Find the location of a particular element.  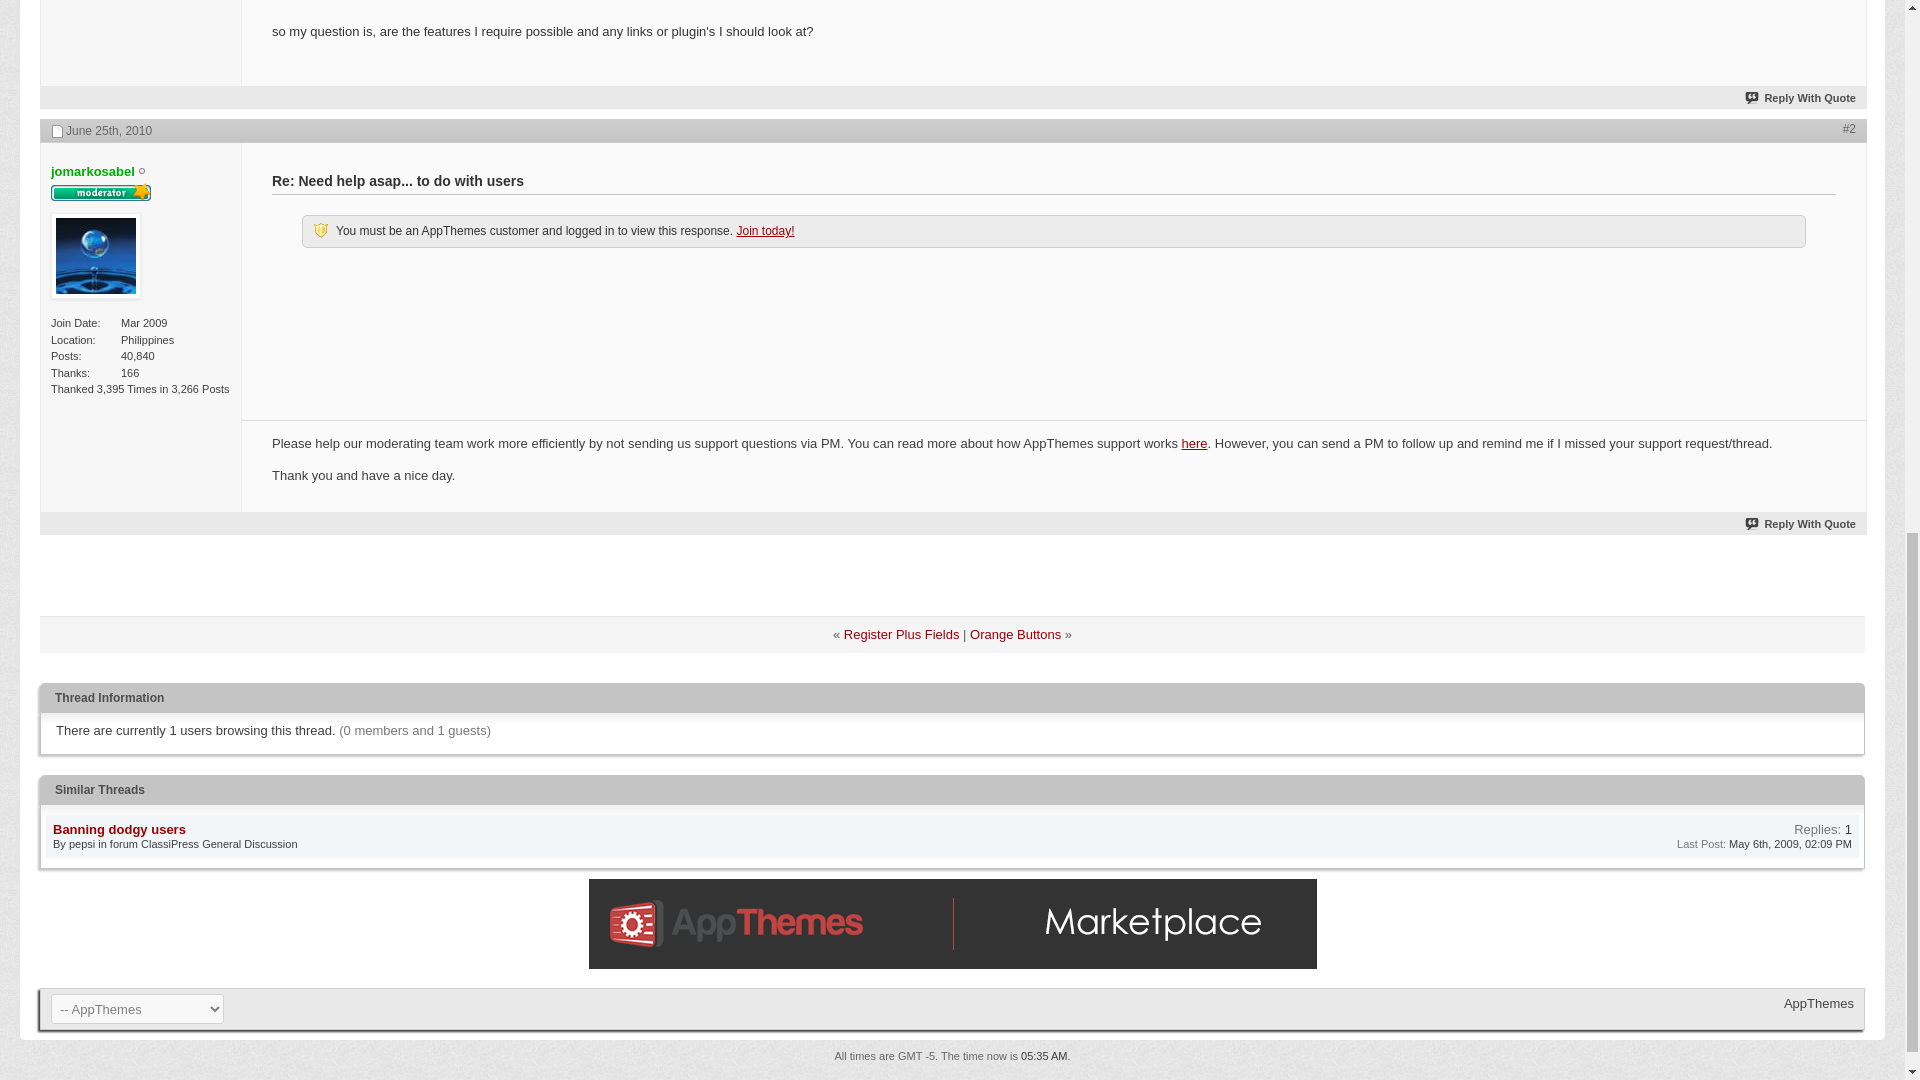

jomarkosabel is offline is located at coordinates (96, 258).